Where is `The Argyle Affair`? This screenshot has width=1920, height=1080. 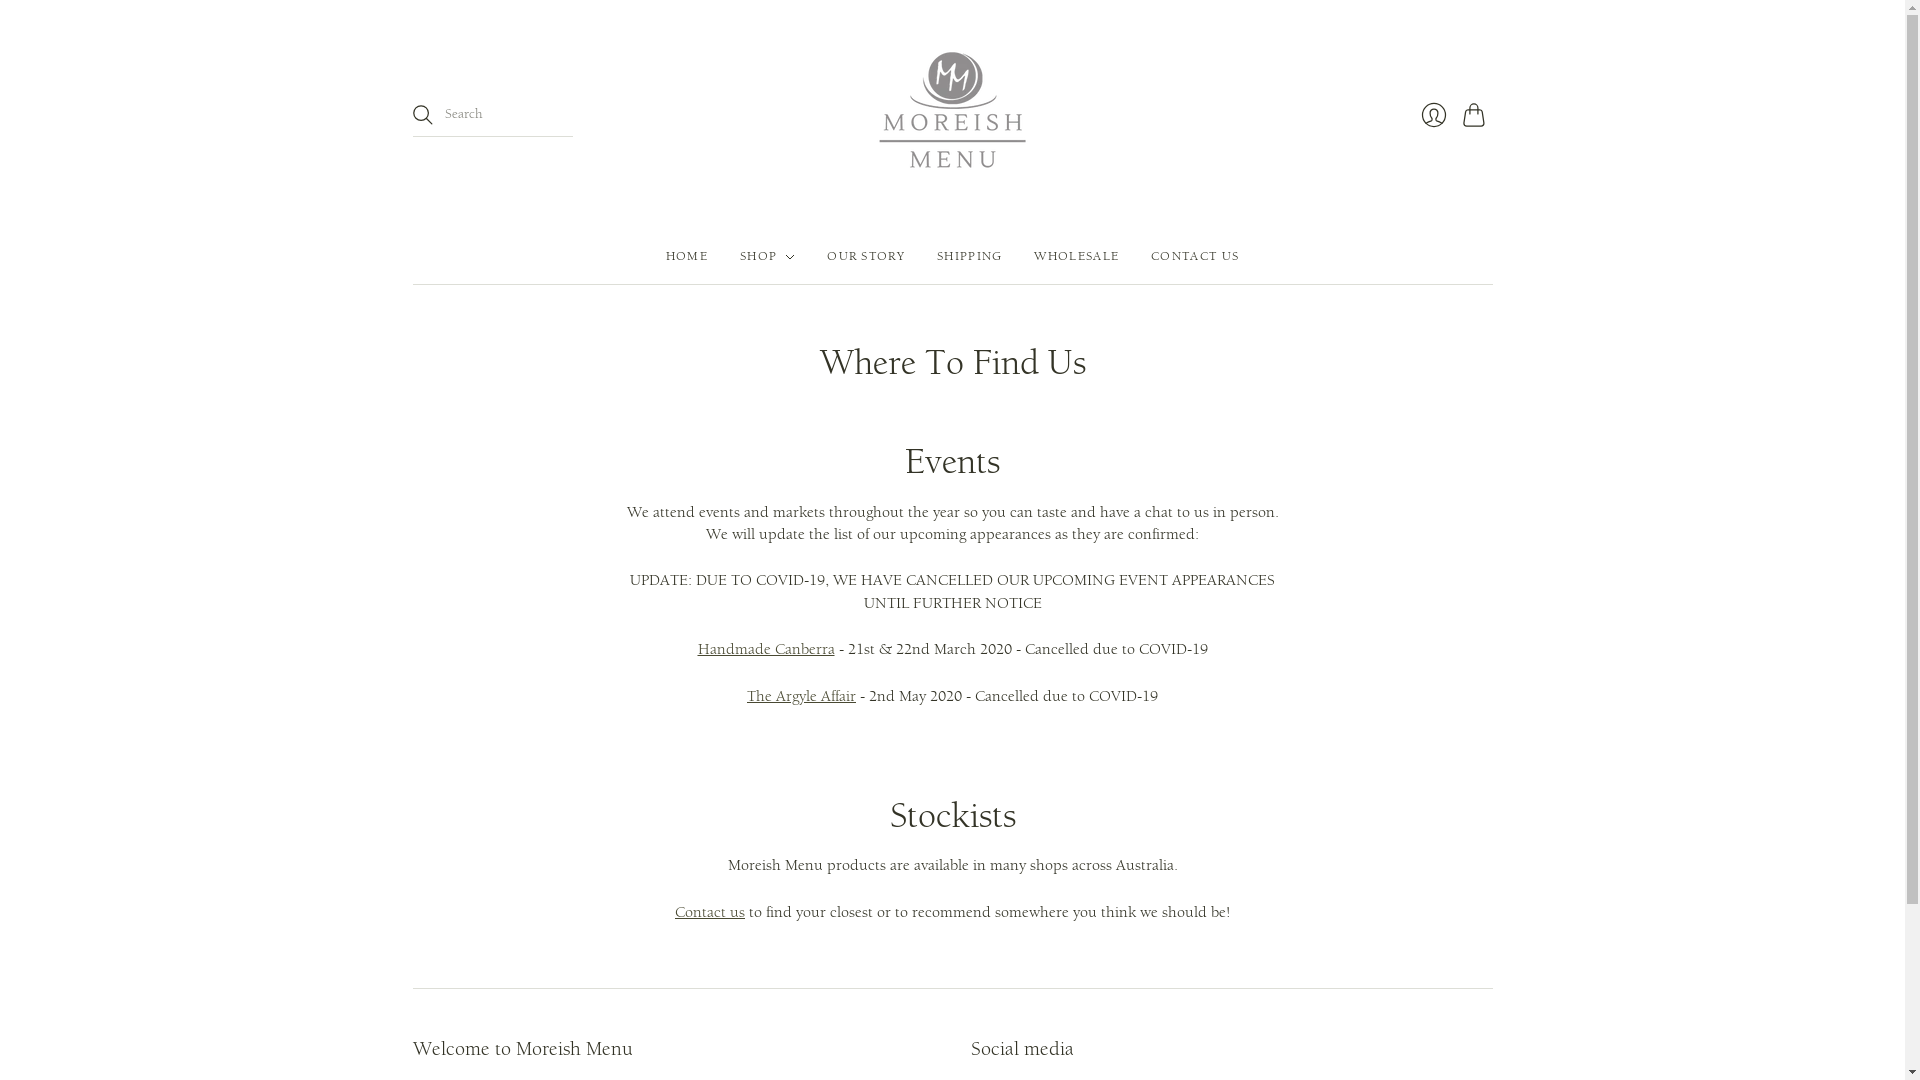 The Argyle Affair is located at coordinates (802, 696).